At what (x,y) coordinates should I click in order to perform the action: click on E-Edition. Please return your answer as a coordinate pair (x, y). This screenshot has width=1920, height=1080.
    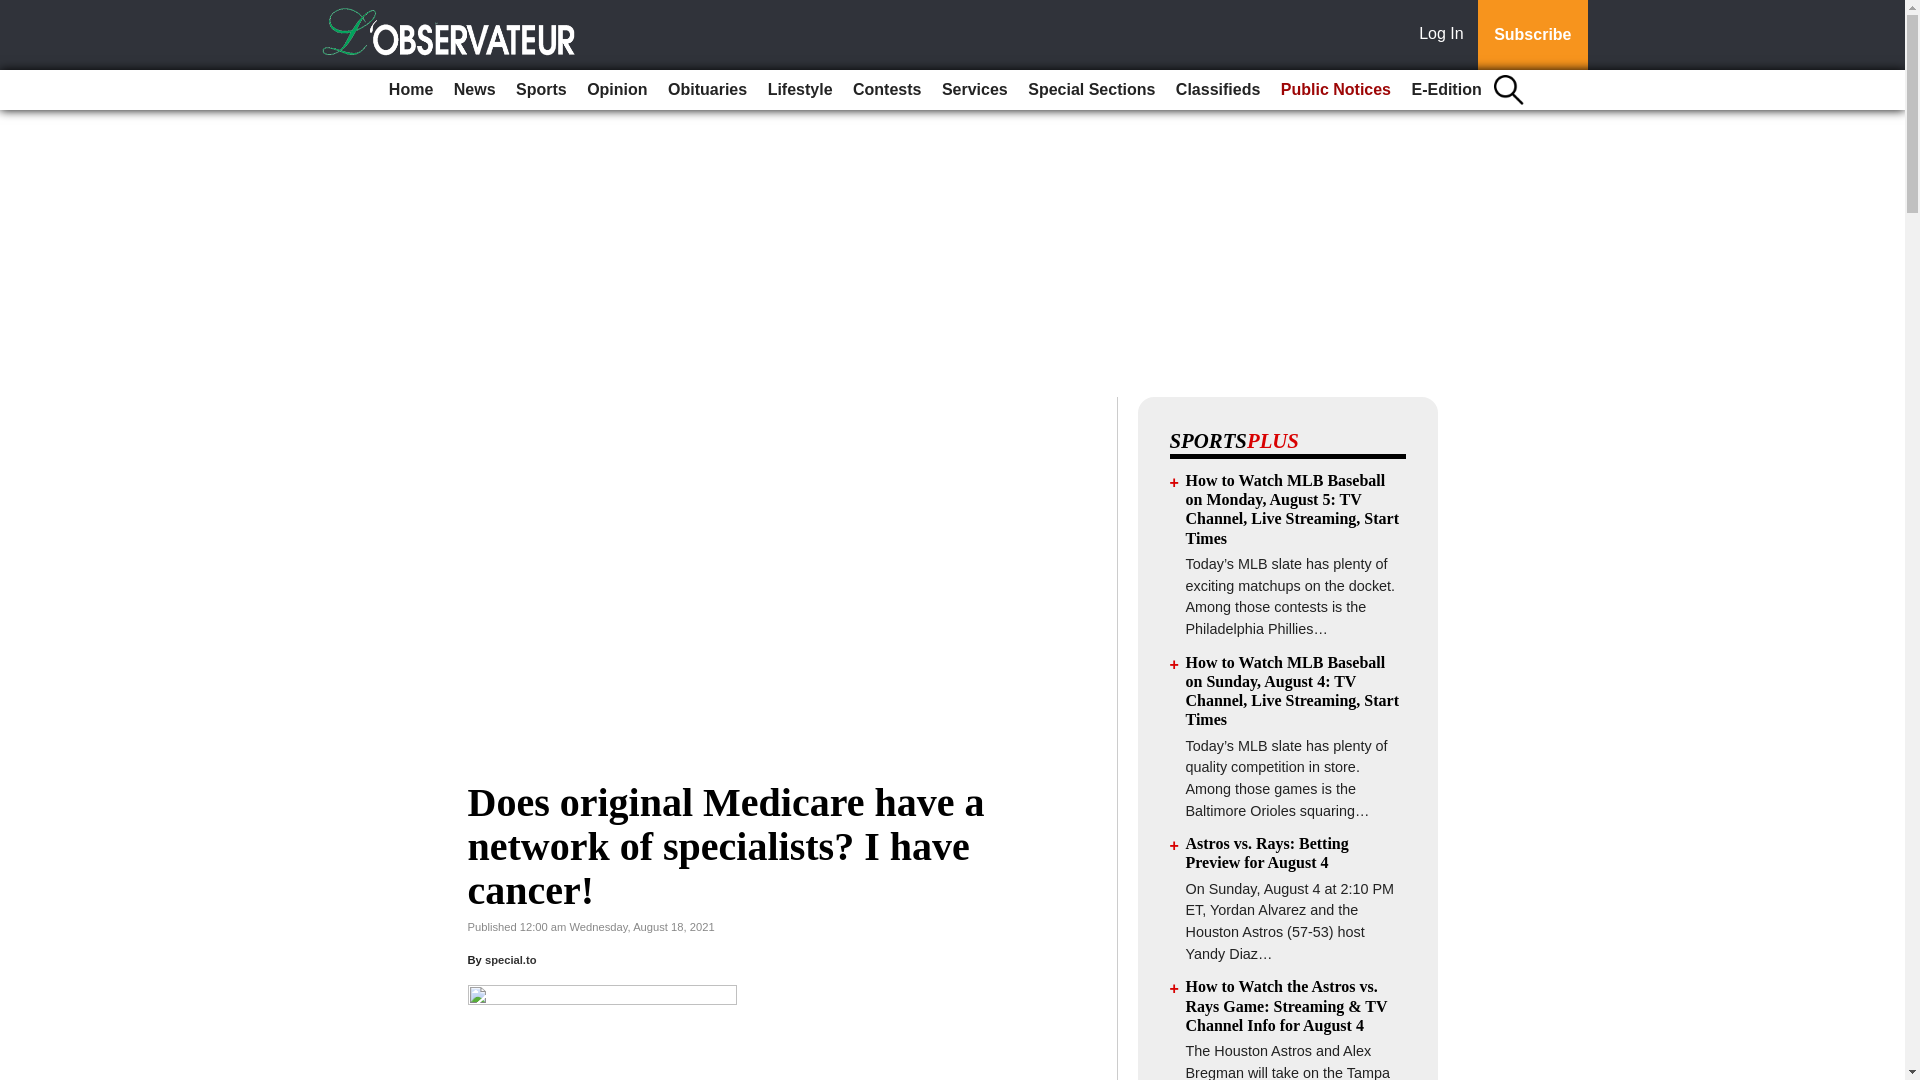
    Looking at the image, I should click on (1446, 90).